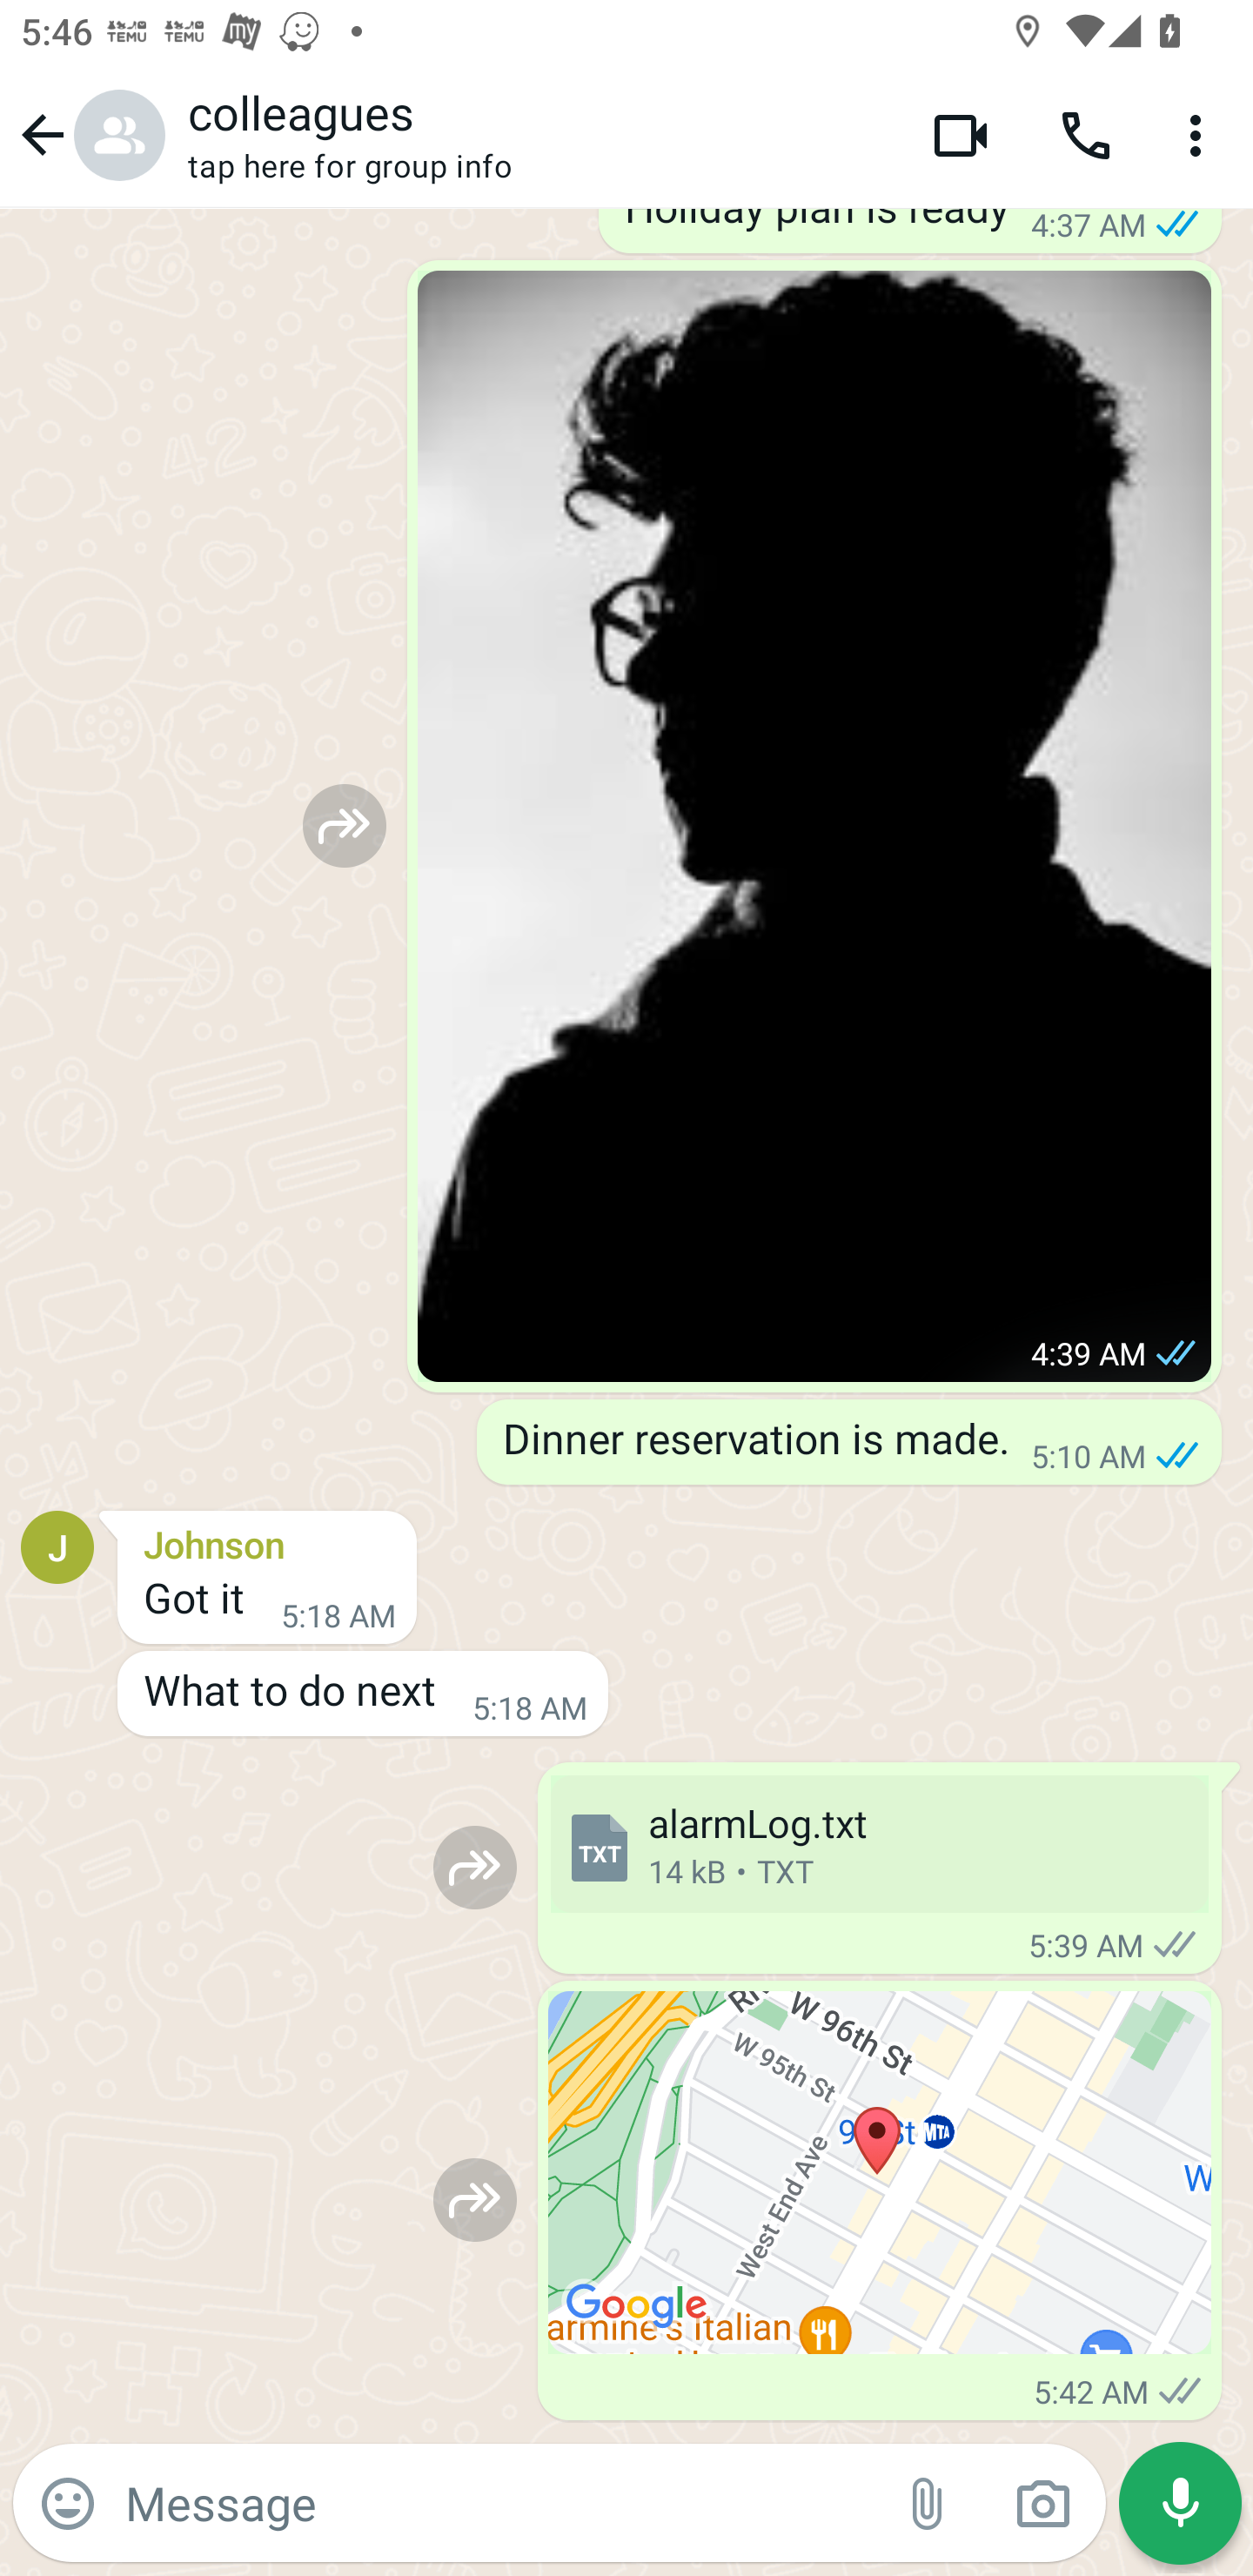  I want to click on Forward to…, so click(345, 825).